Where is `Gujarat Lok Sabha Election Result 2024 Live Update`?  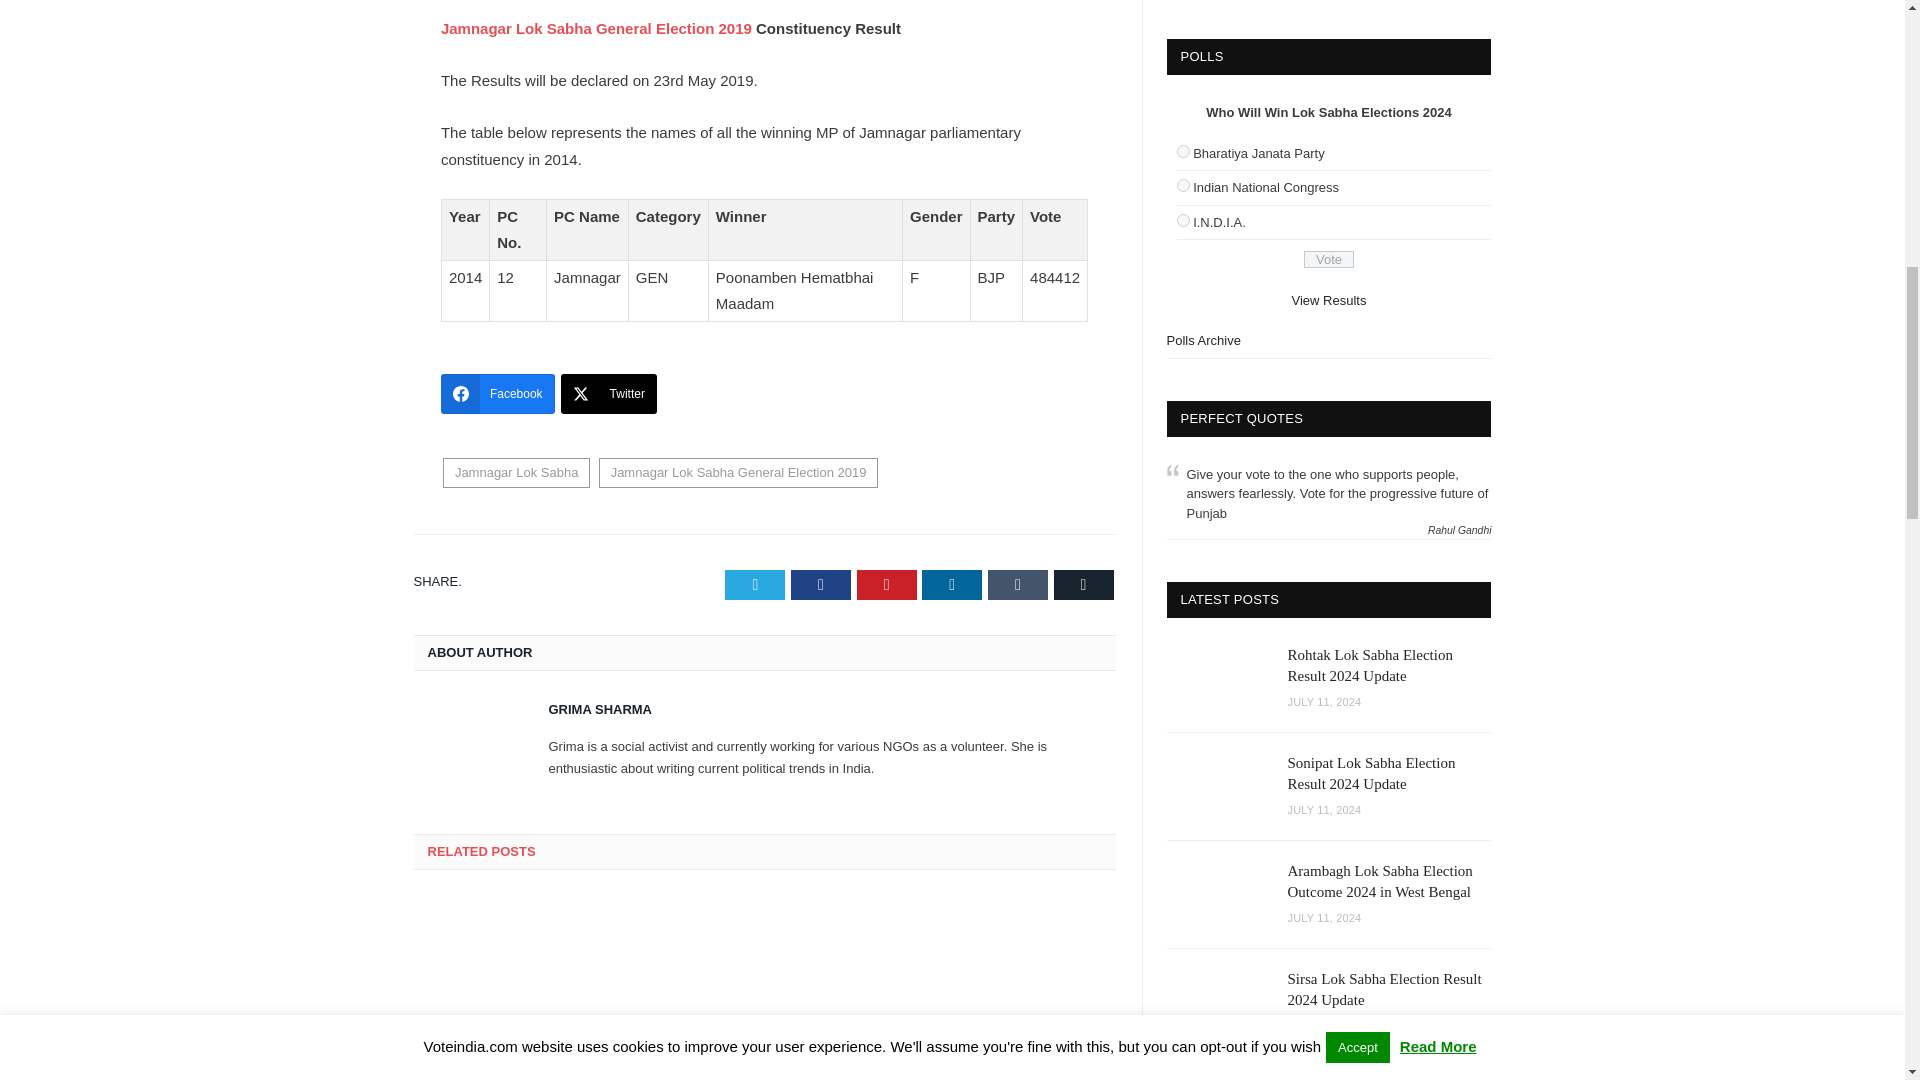 Gujarat Lok Sabha Election Result 2024 Live Update is located at coordinates (520, 1066).